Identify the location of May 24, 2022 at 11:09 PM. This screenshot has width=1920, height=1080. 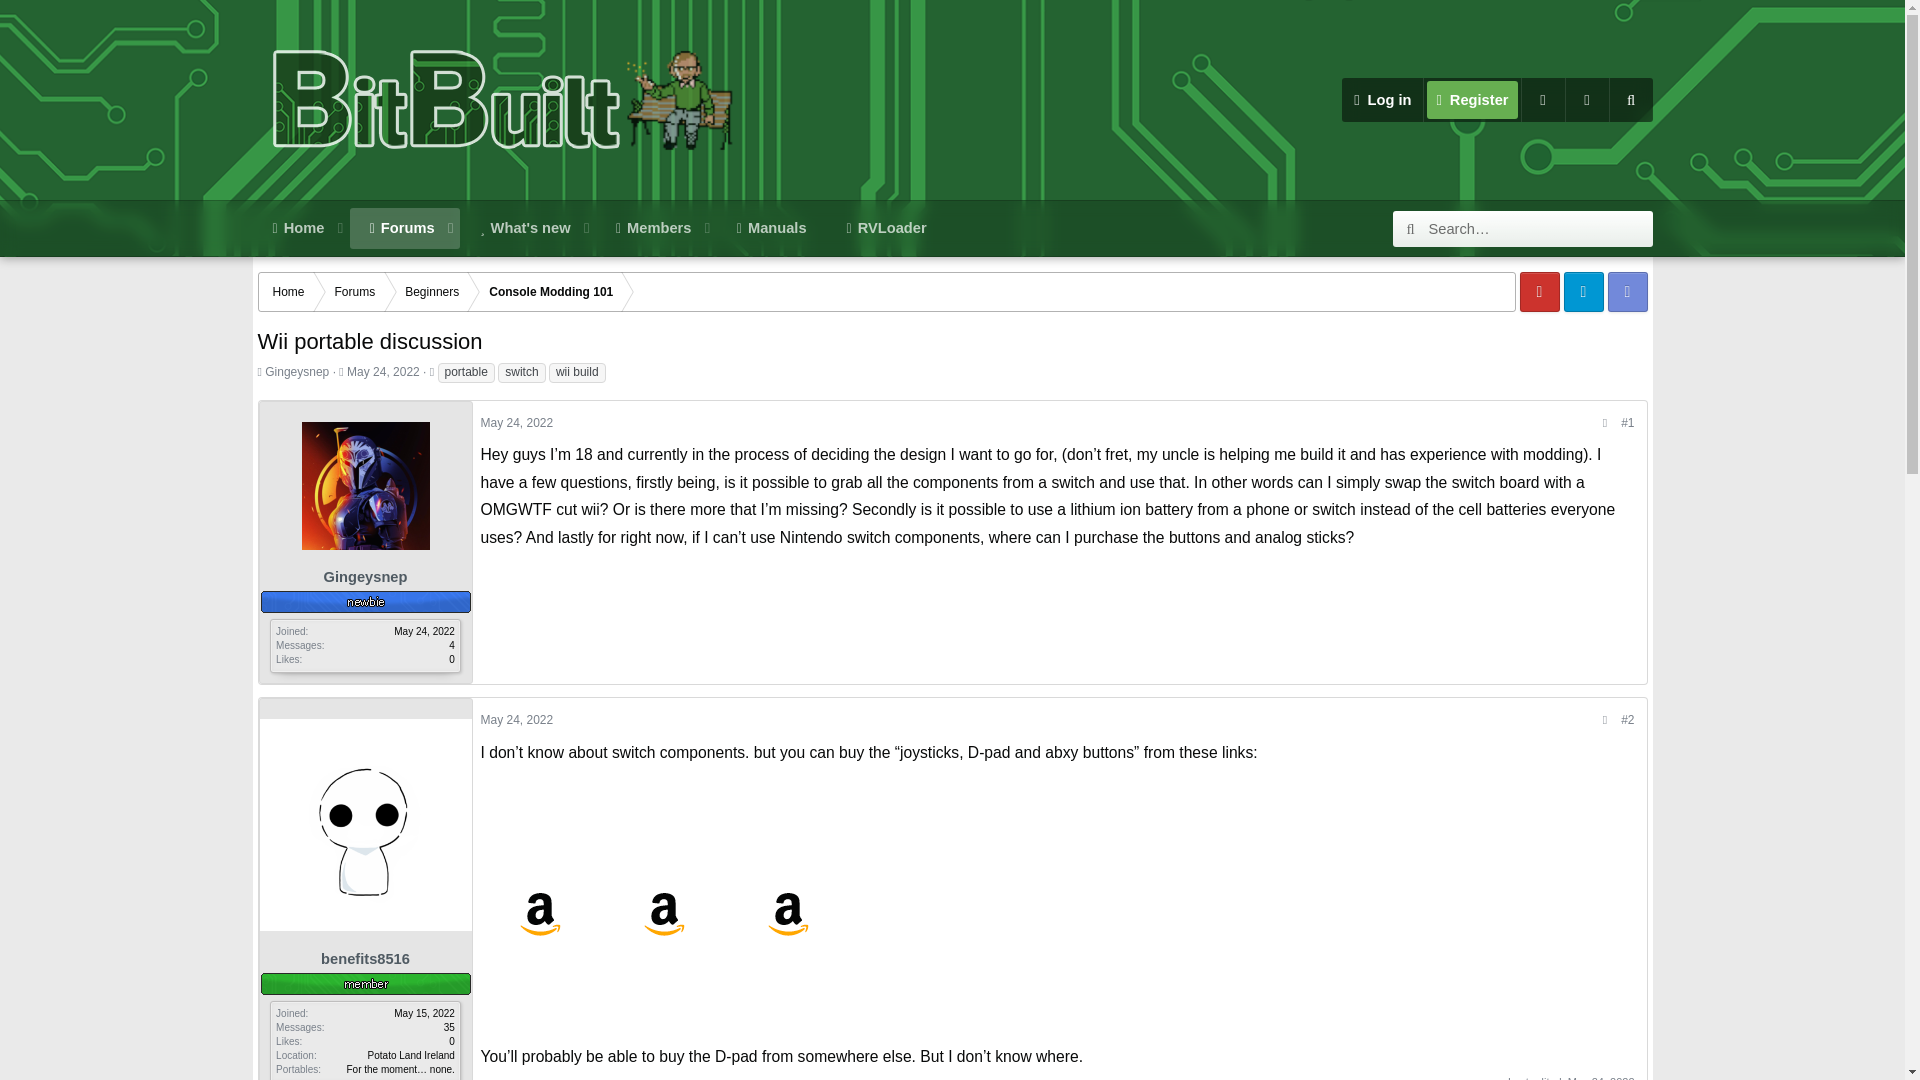
(772, 228).